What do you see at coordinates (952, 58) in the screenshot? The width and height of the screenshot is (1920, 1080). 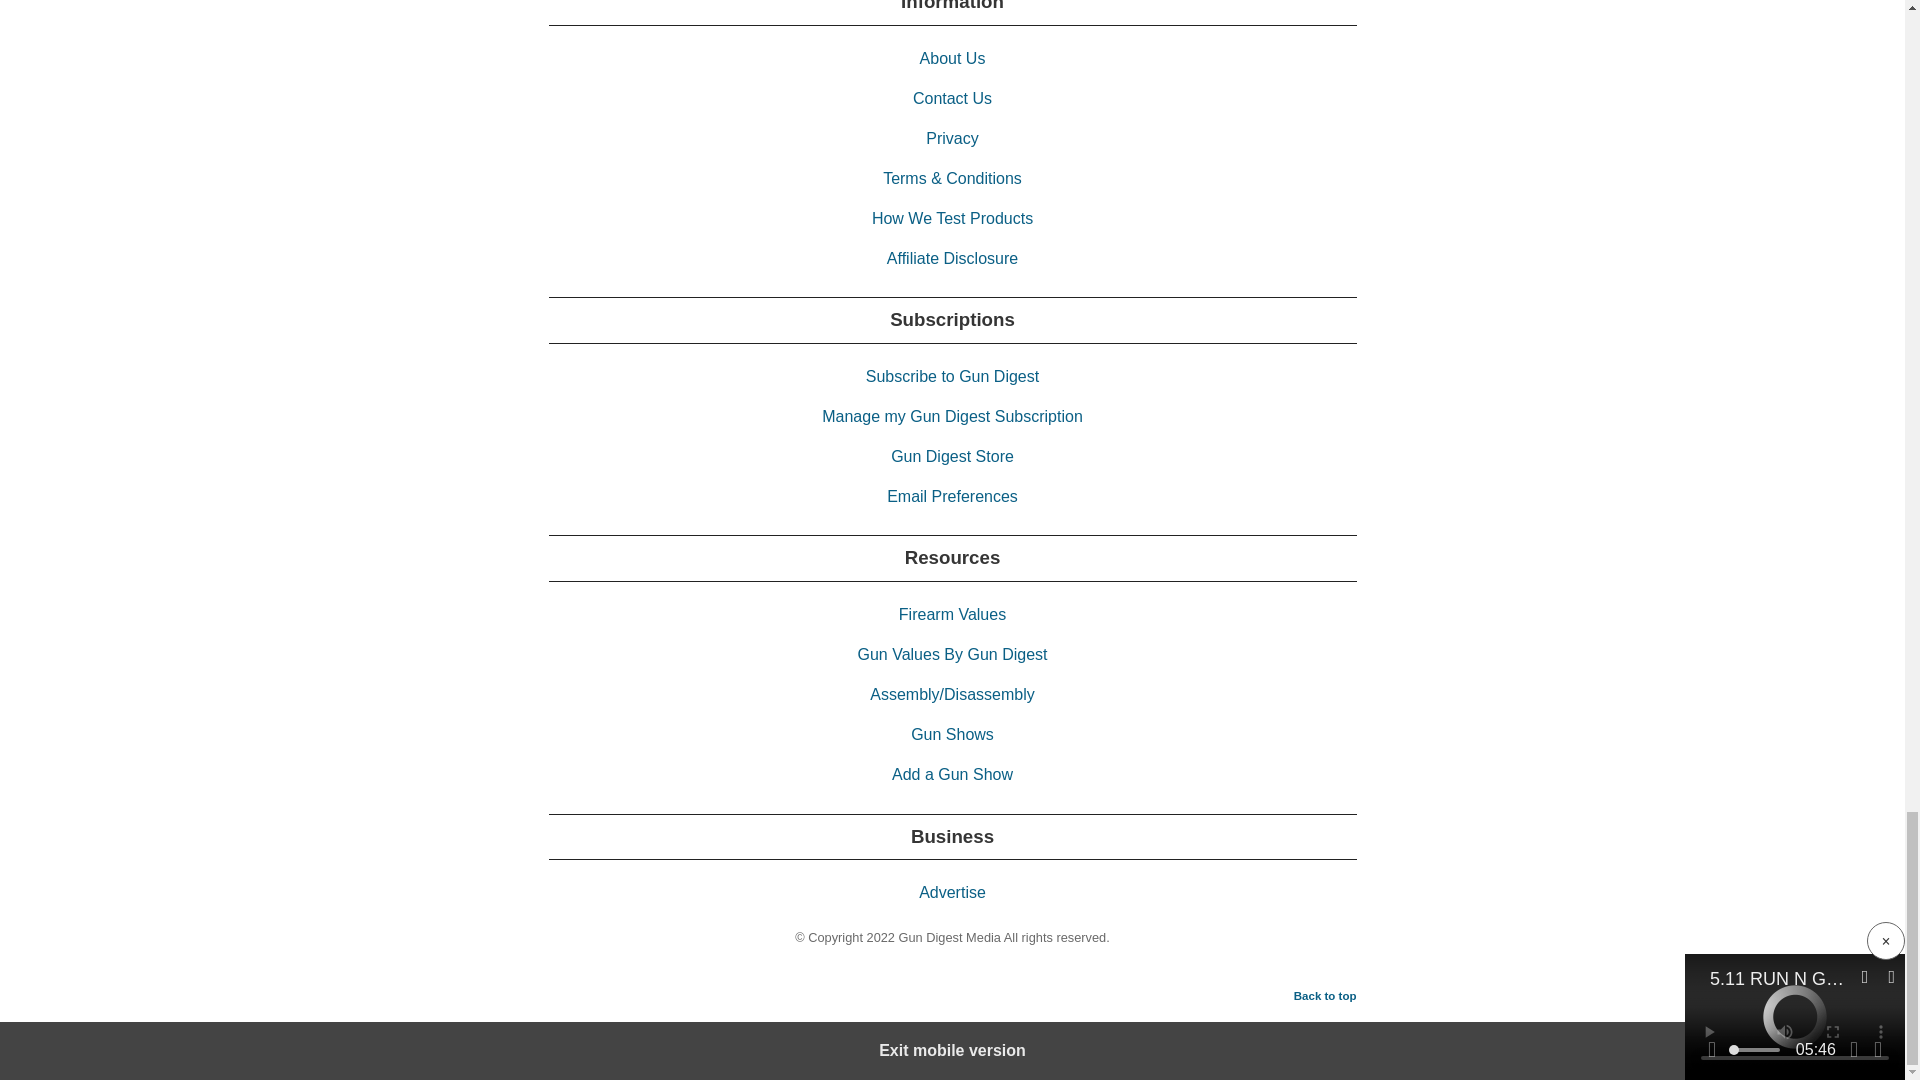 I see `About Us` at bounding box center [952, 58].